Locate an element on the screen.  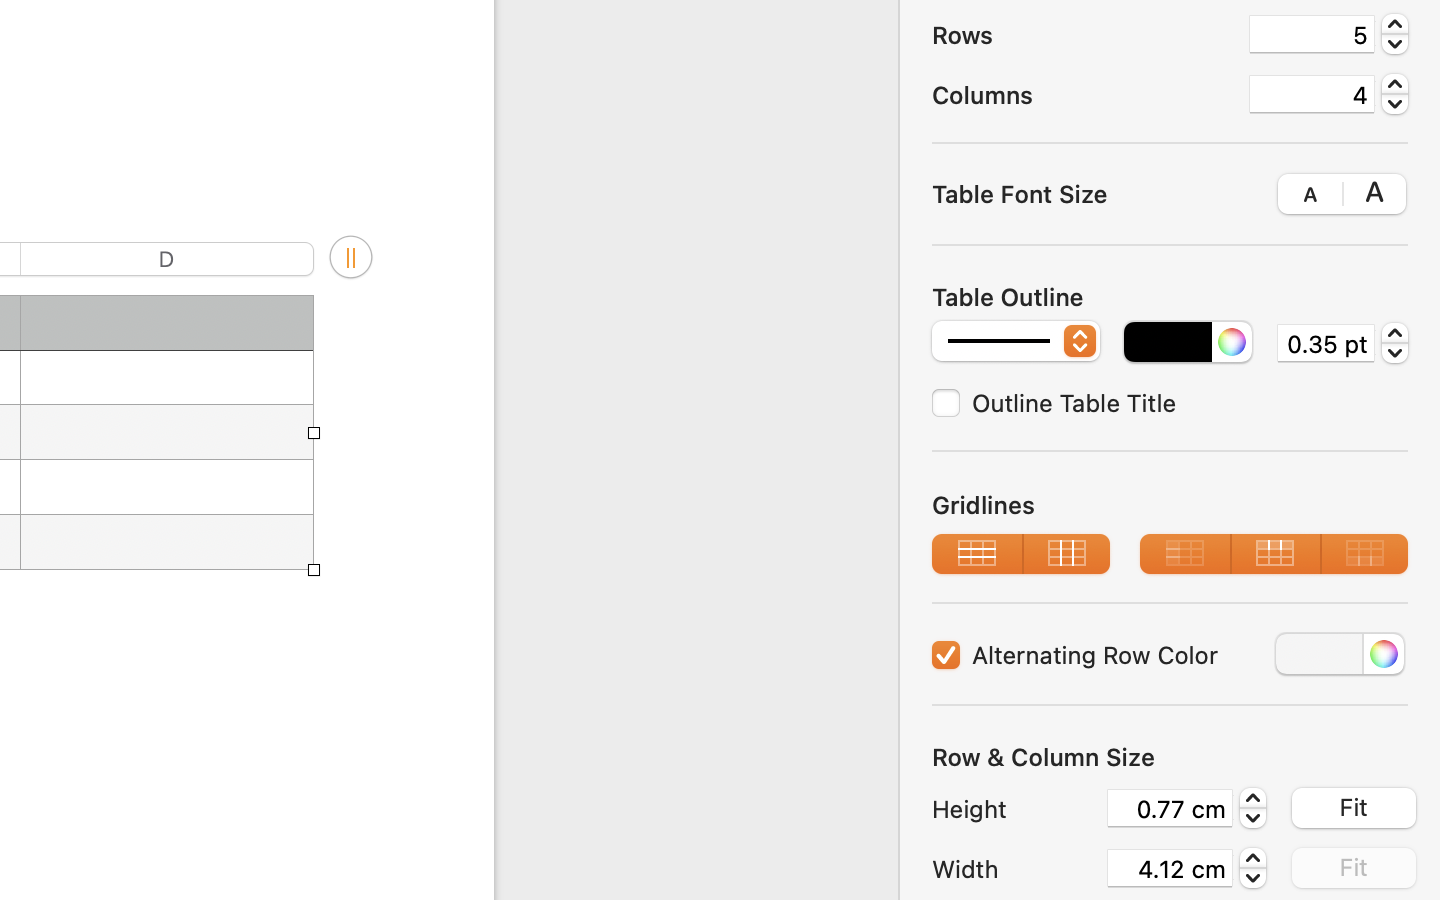
21.93000000119209 is located at coordinates (1253, 808).